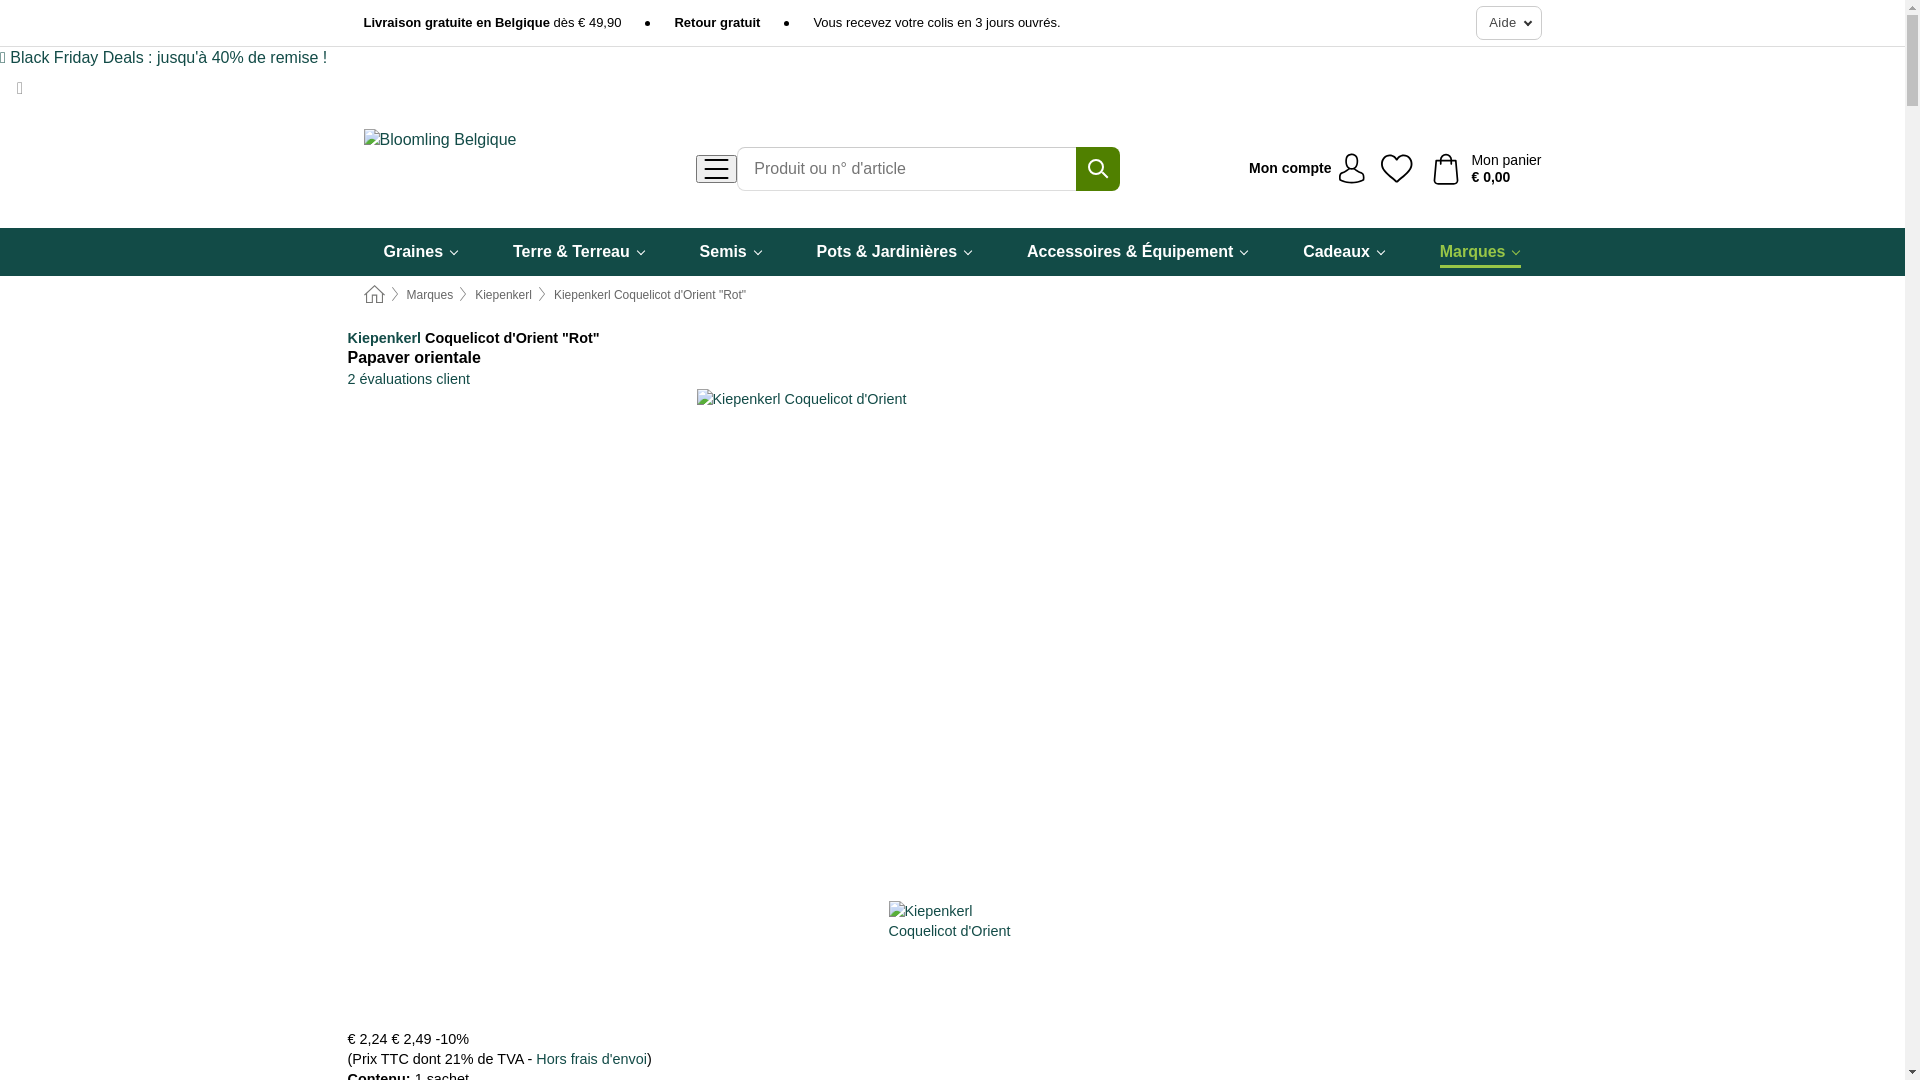 The height and width of the screenshot is (1080, 1920). What do you see at coordinates (374, 295) in the screenshot?
I see `Page d'accueil` at bounding box center [374, 295].